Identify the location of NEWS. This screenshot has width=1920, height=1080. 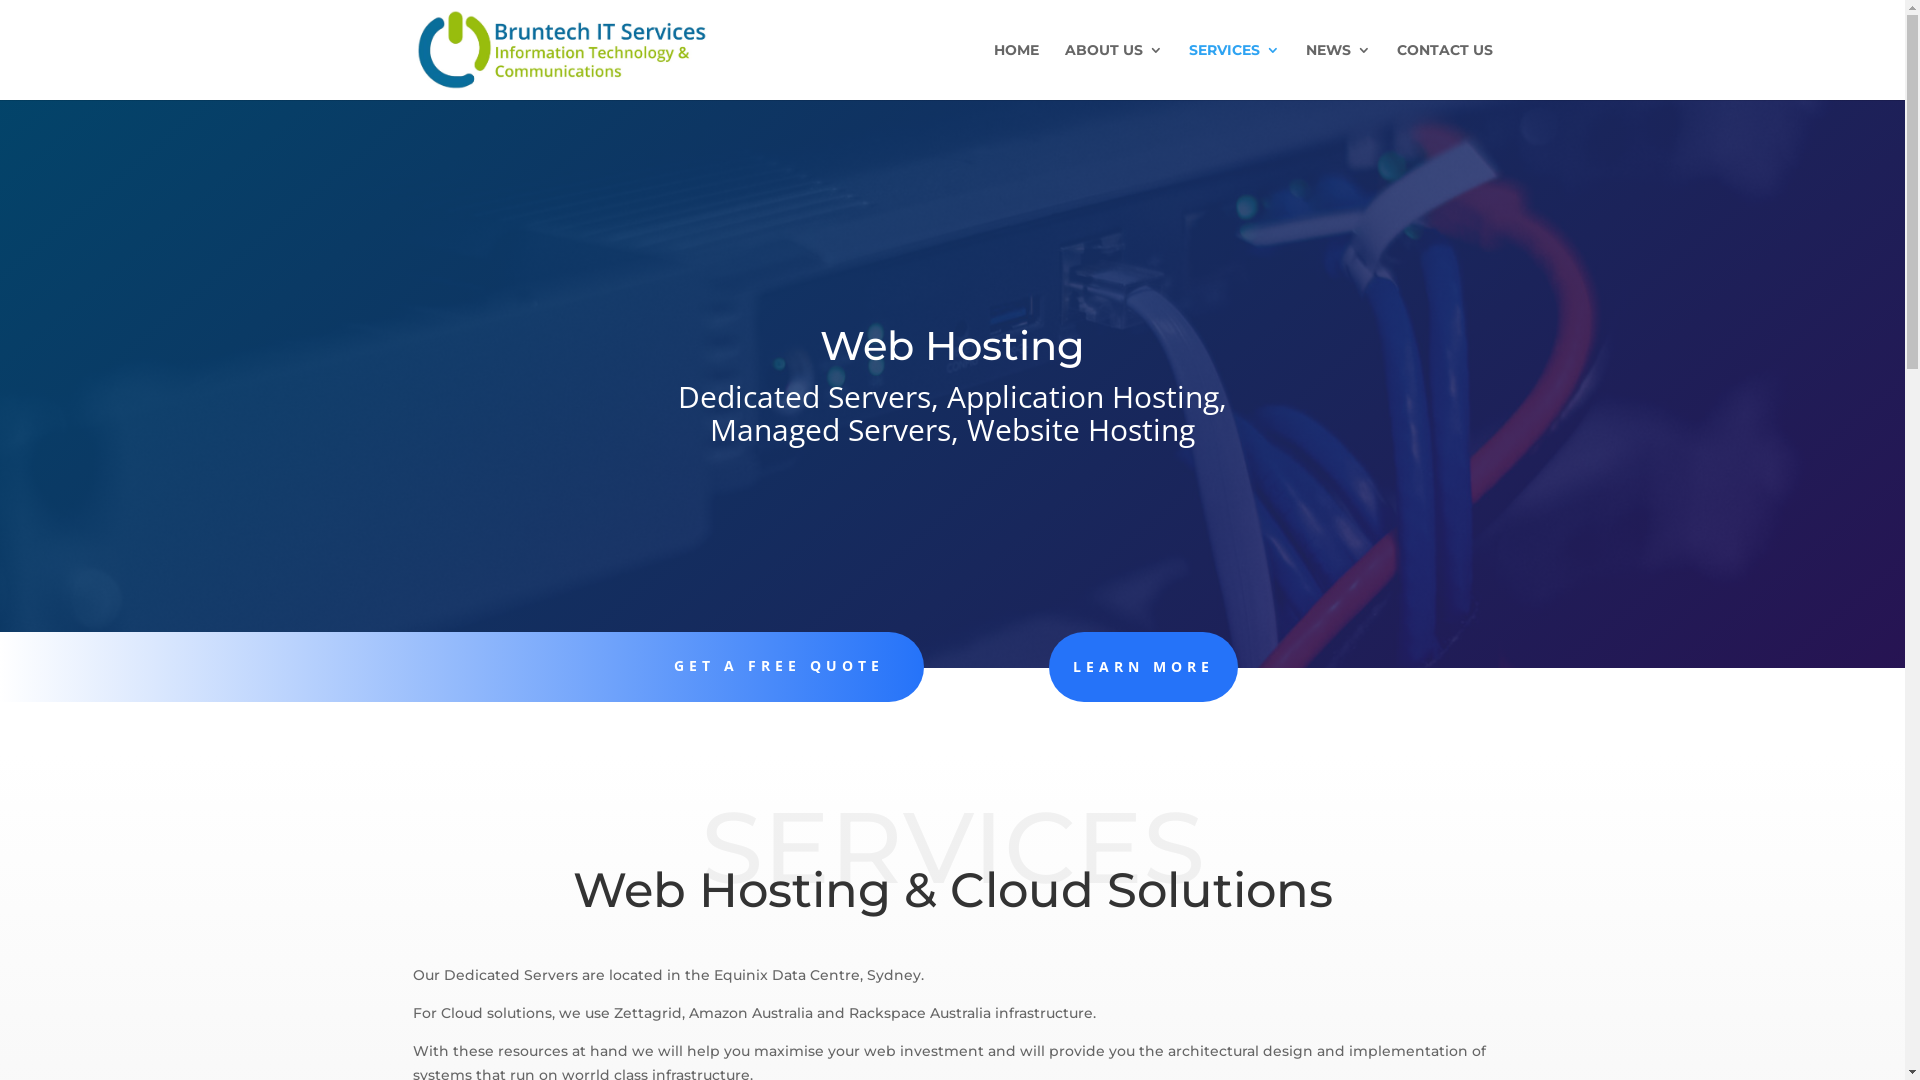
(1338, 72).